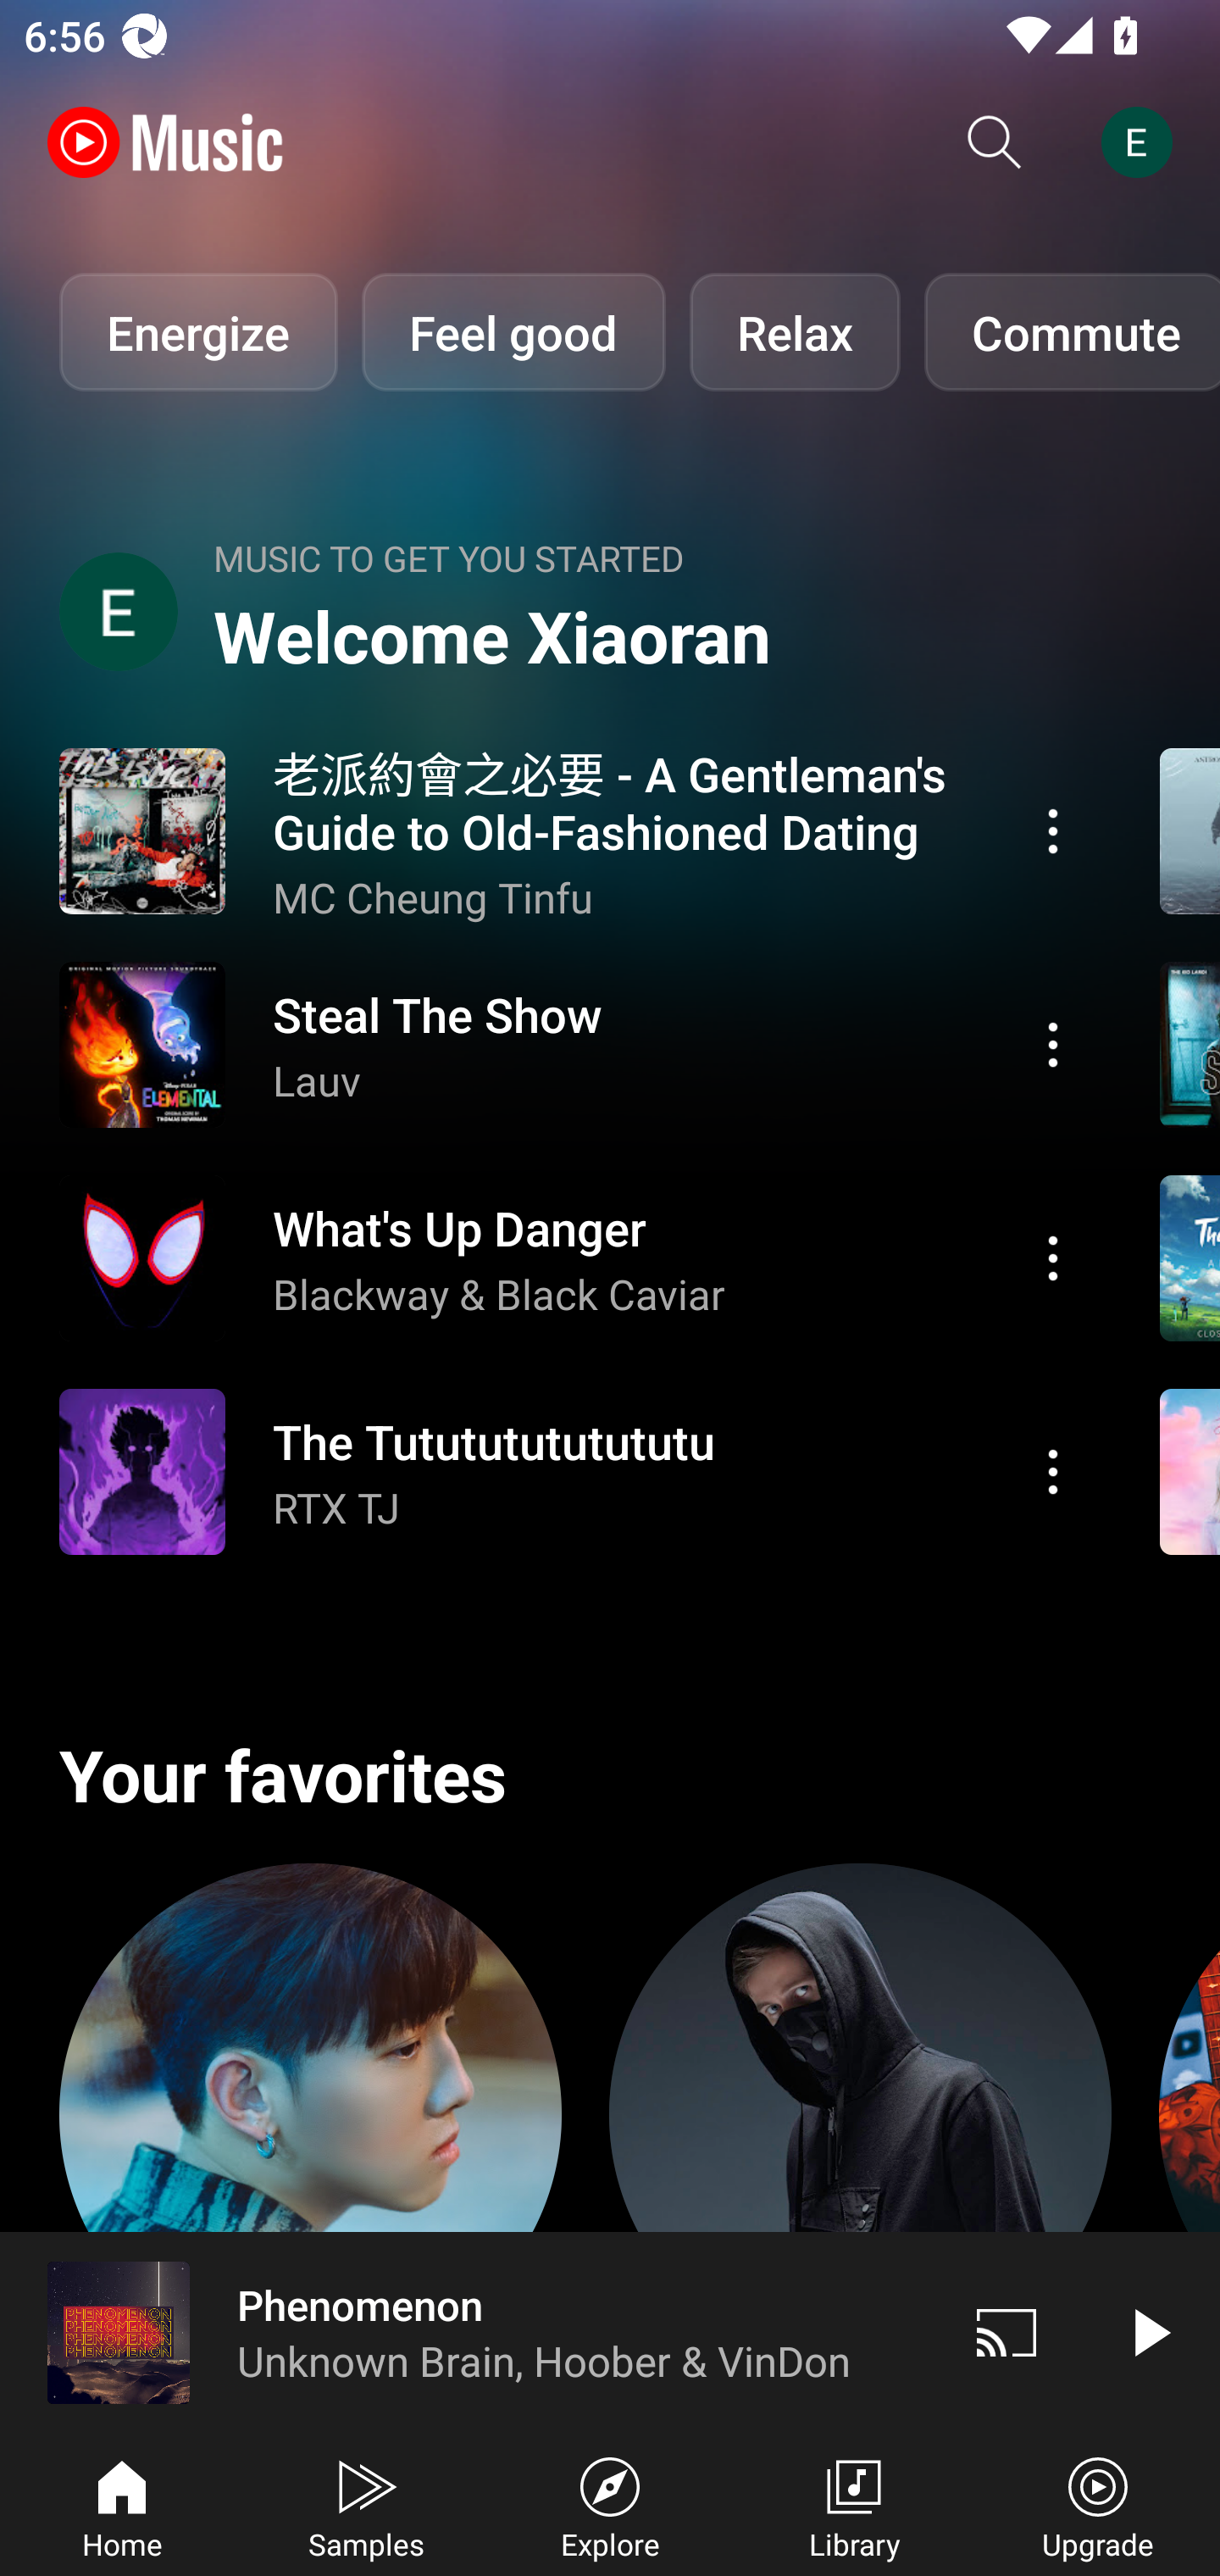 Image resolution: width=1220 pixels, height=2576 pixels. I want to click on Account, so click(1143, 142).